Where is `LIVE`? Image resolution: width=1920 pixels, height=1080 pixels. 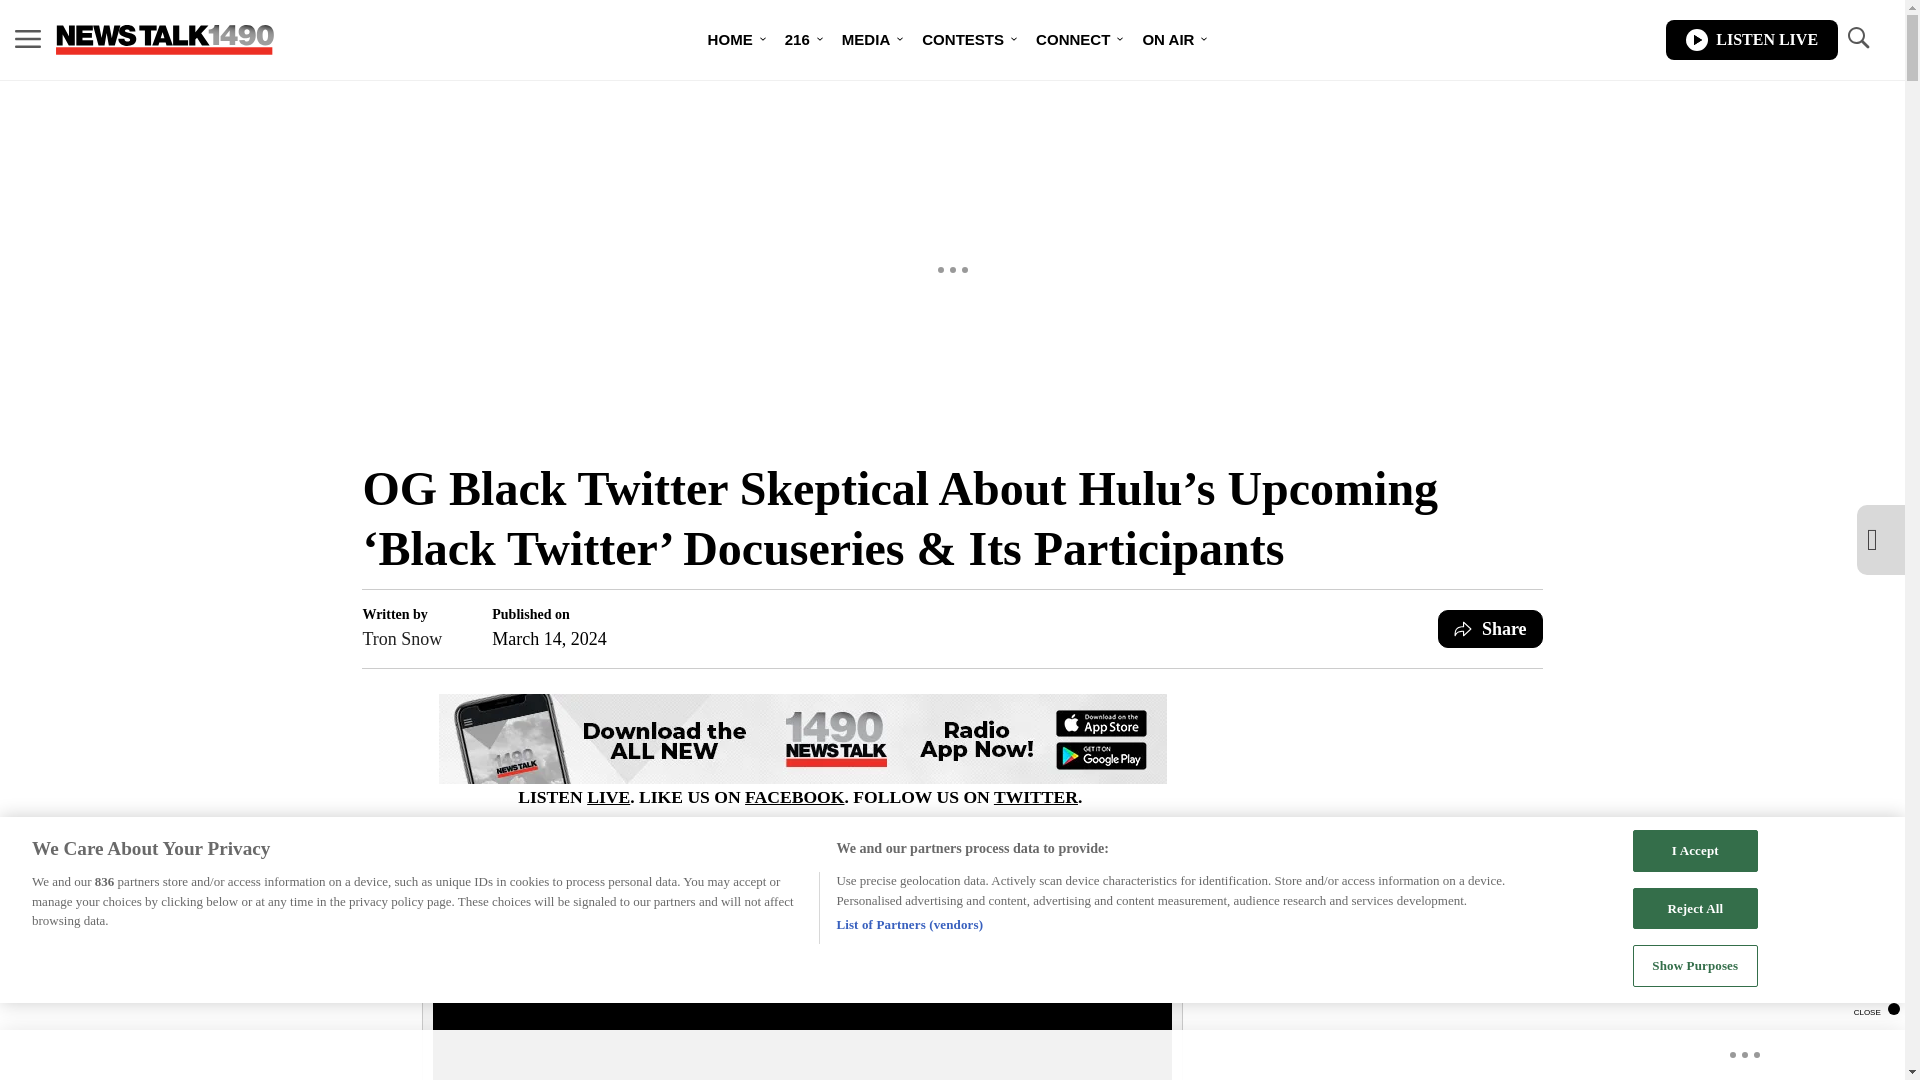 LIVE is located at coordinates (608, 796).